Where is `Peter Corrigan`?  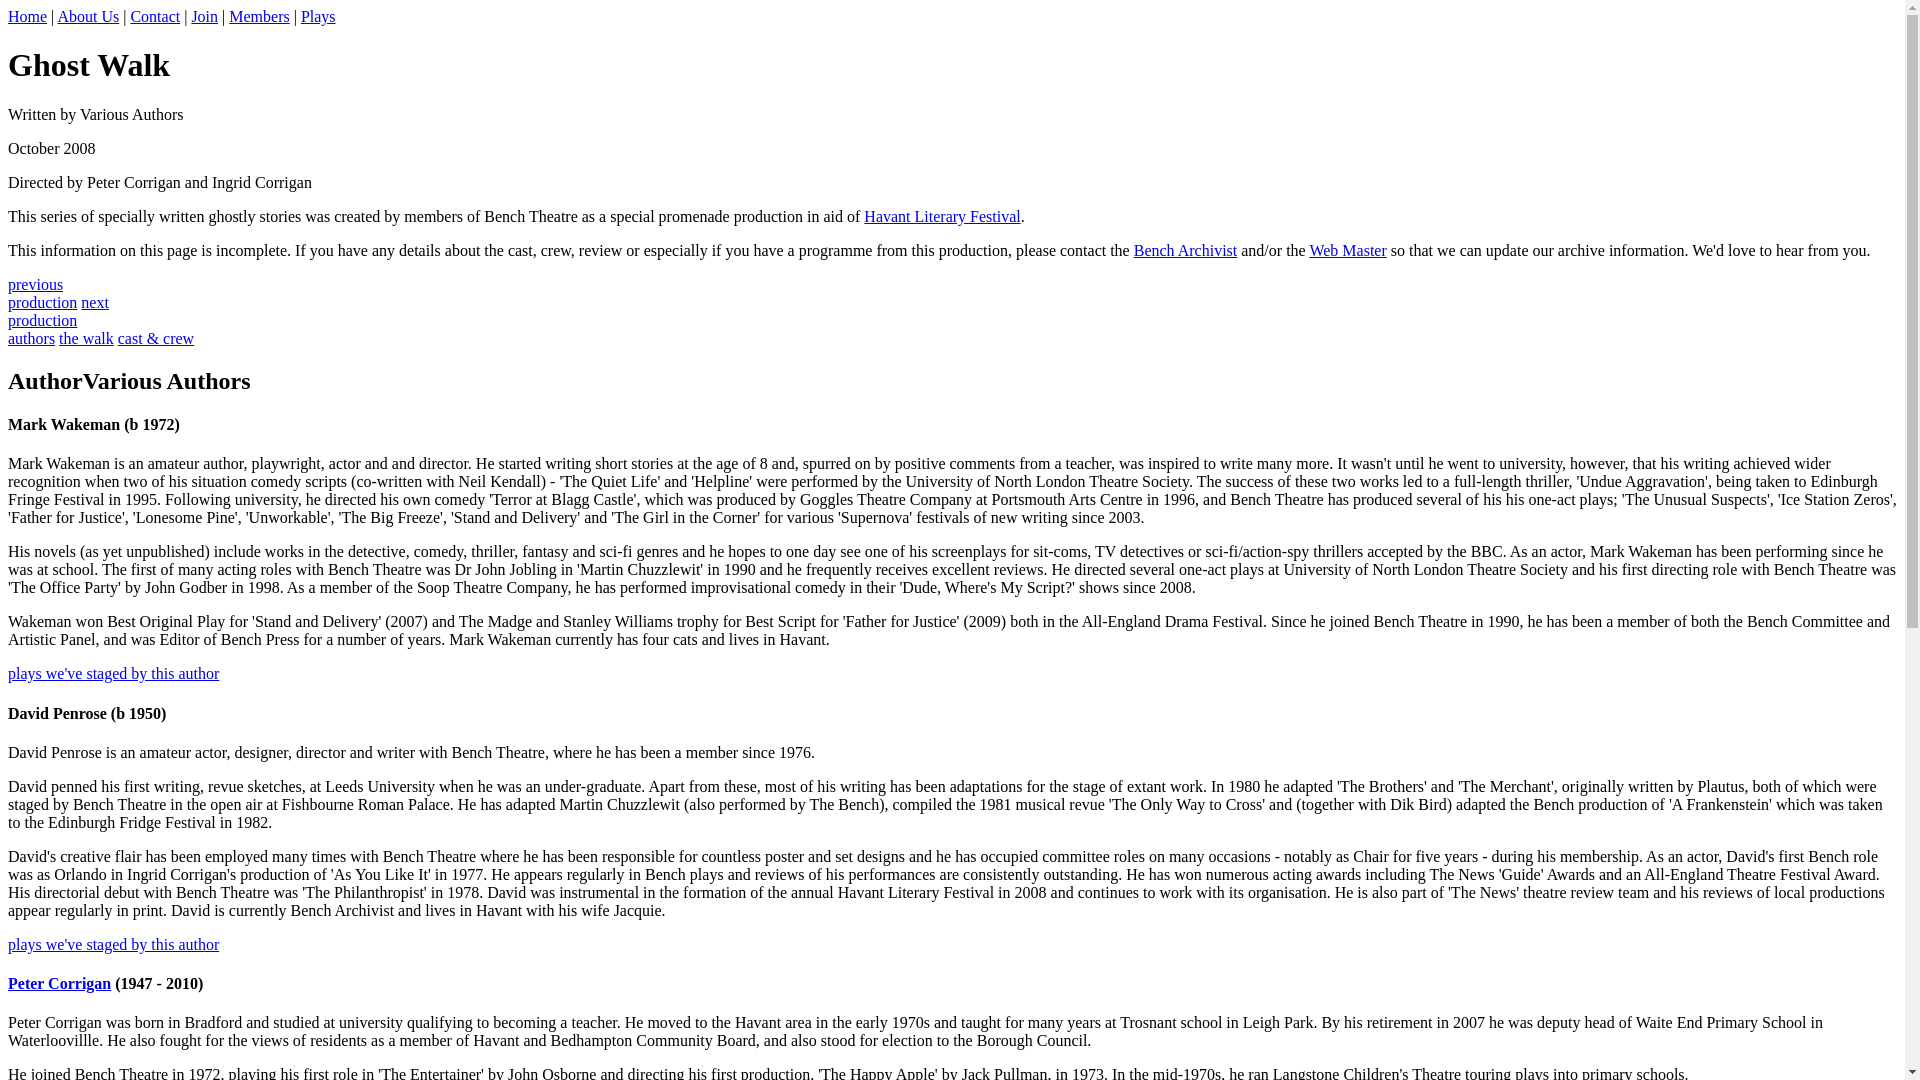
Peter Corrigan is located at coordinates (59, 984).